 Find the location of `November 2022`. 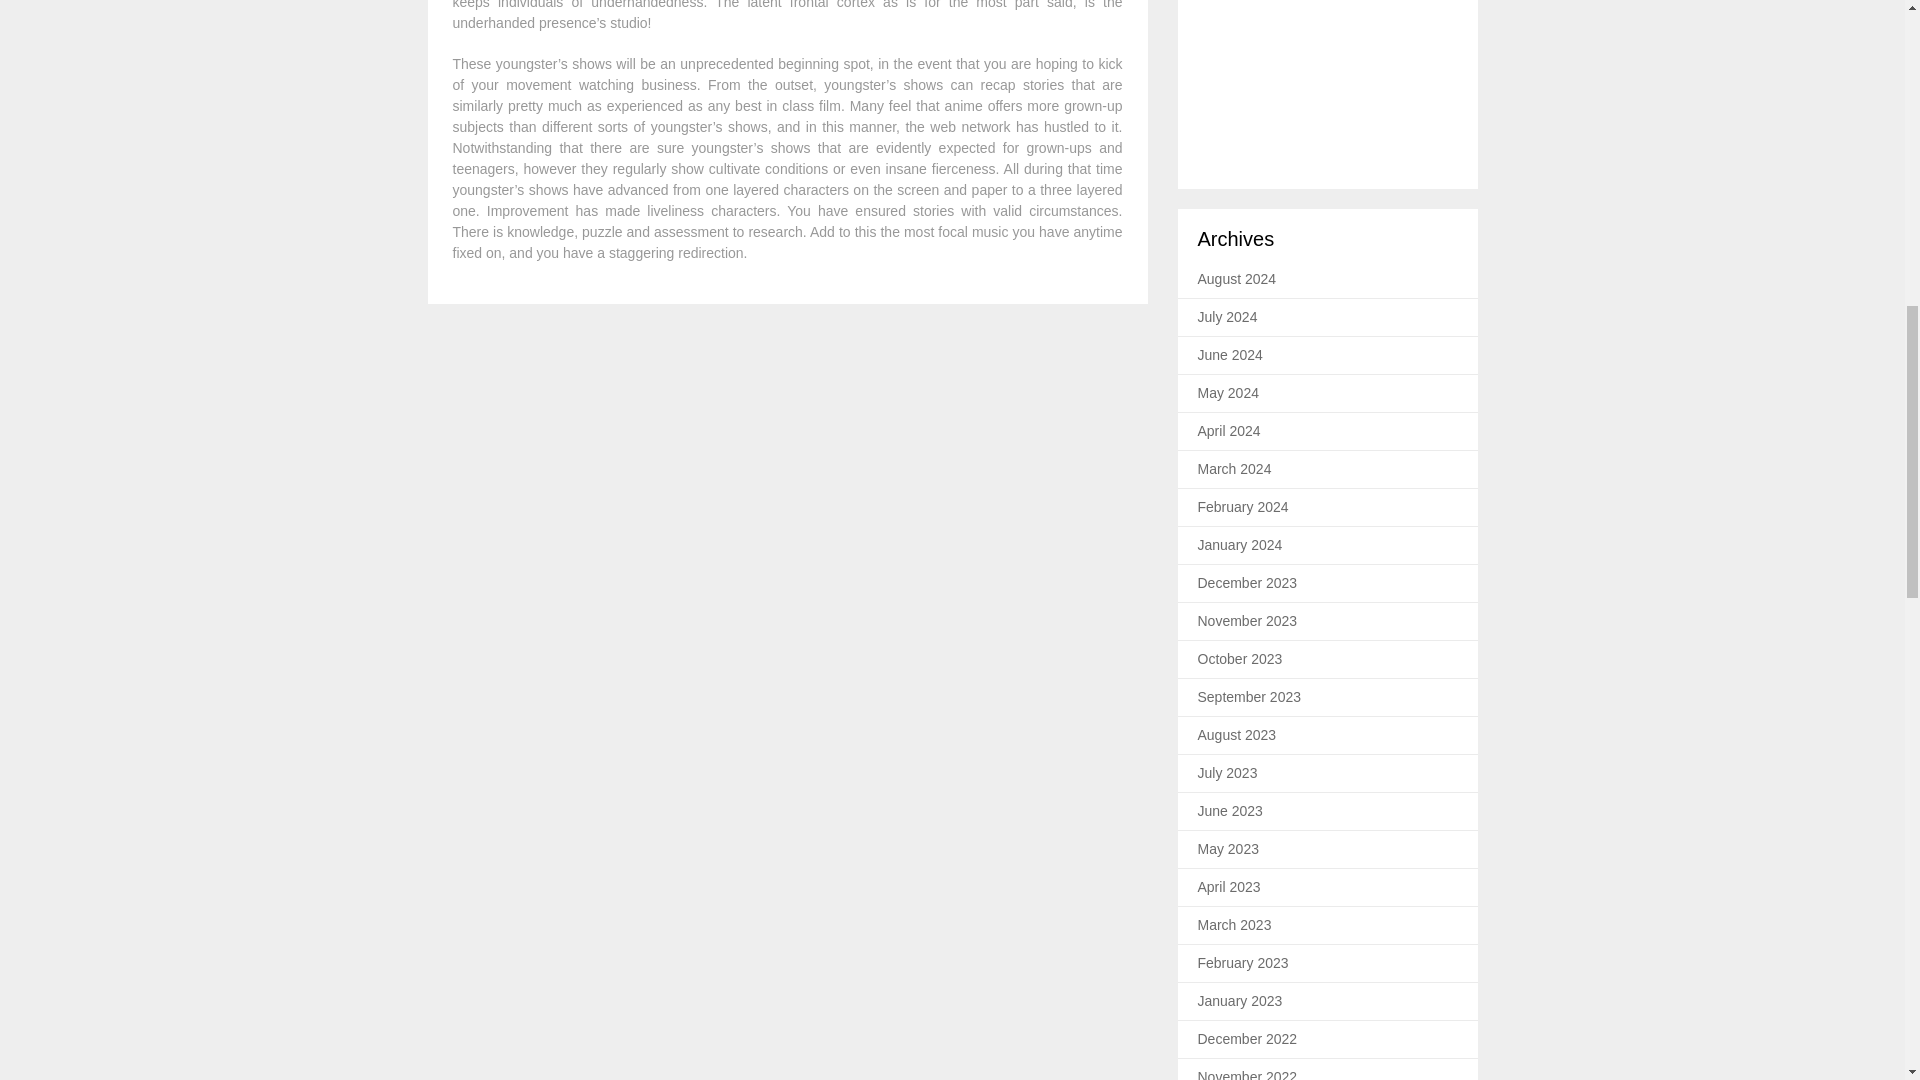

November 2022 is located at coordinates (1248, 1074).